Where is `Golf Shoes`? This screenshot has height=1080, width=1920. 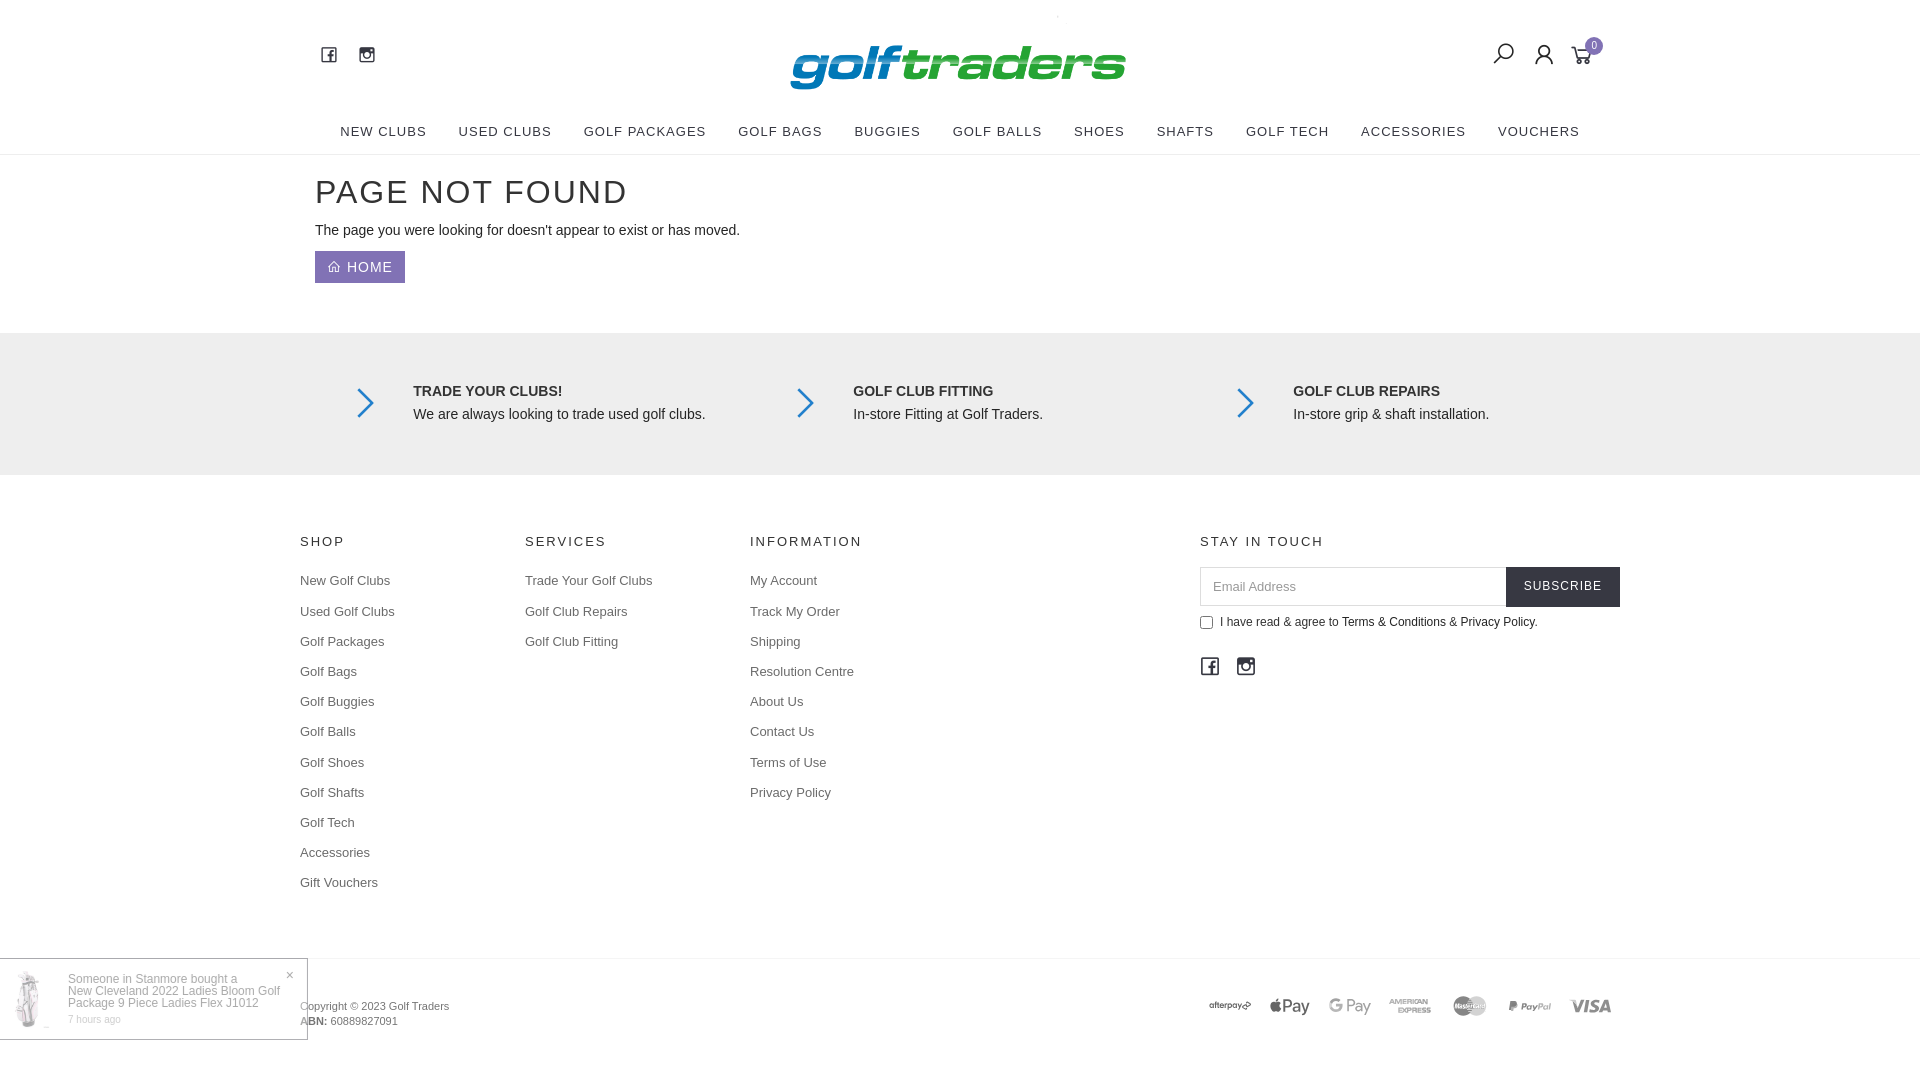
Golf Shoes is located at coordinates (390, 763).